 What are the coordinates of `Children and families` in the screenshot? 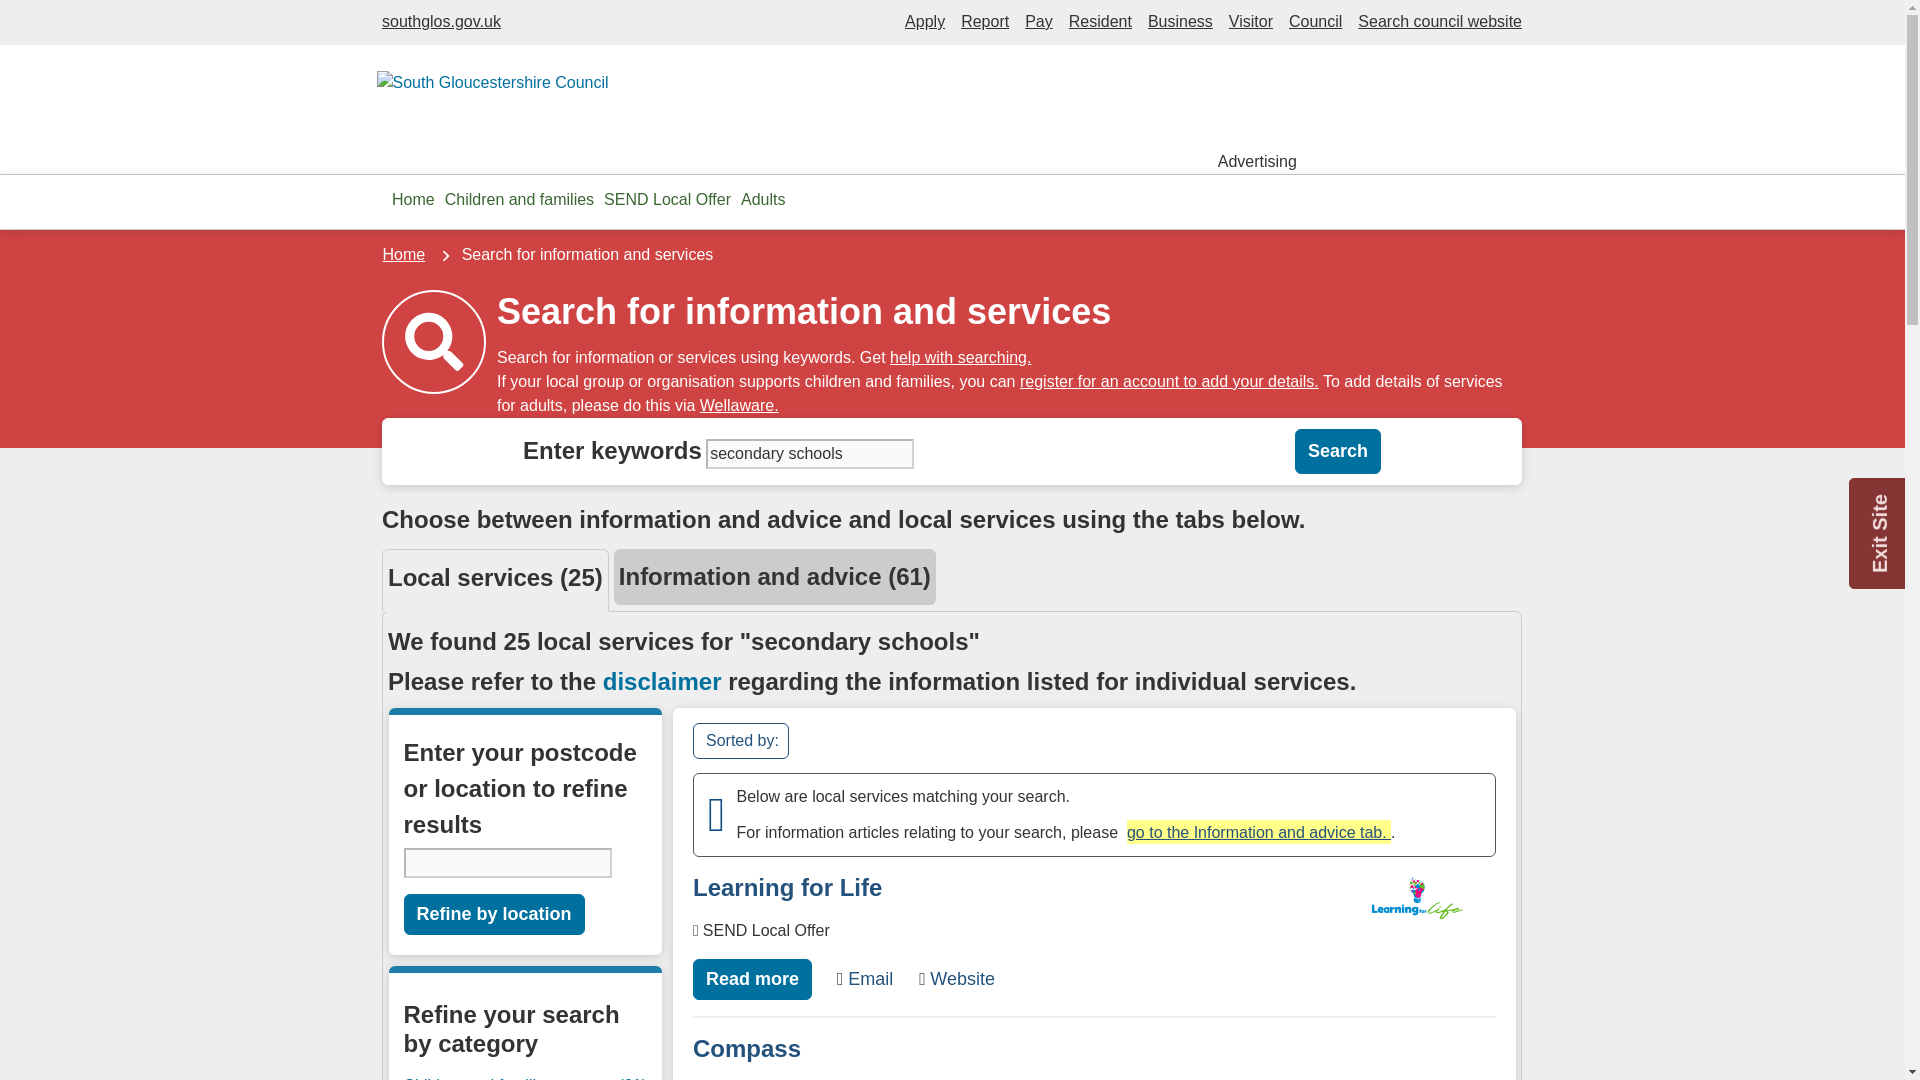 It's located at (501, 1076).